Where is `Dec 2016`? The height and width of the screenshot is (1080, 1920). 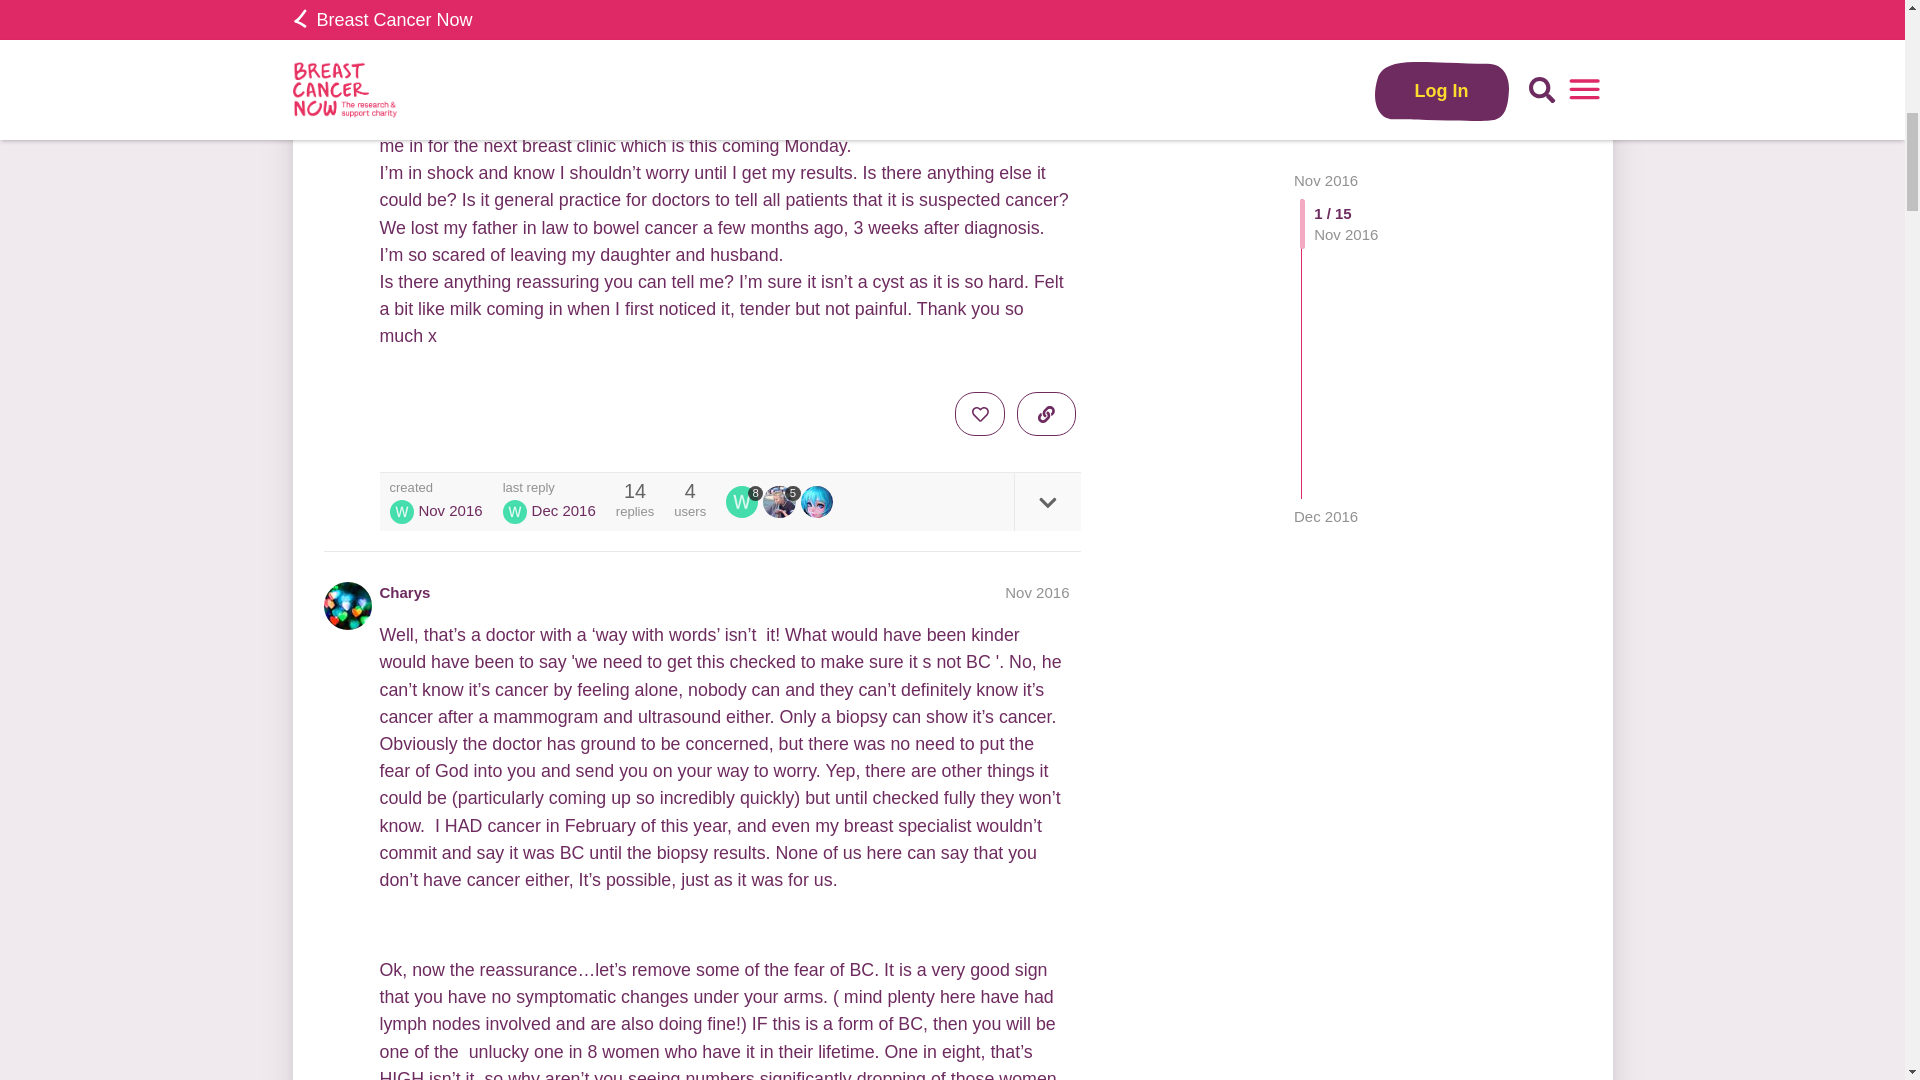
Dec 2016 is located at coordinates (1326, 27).